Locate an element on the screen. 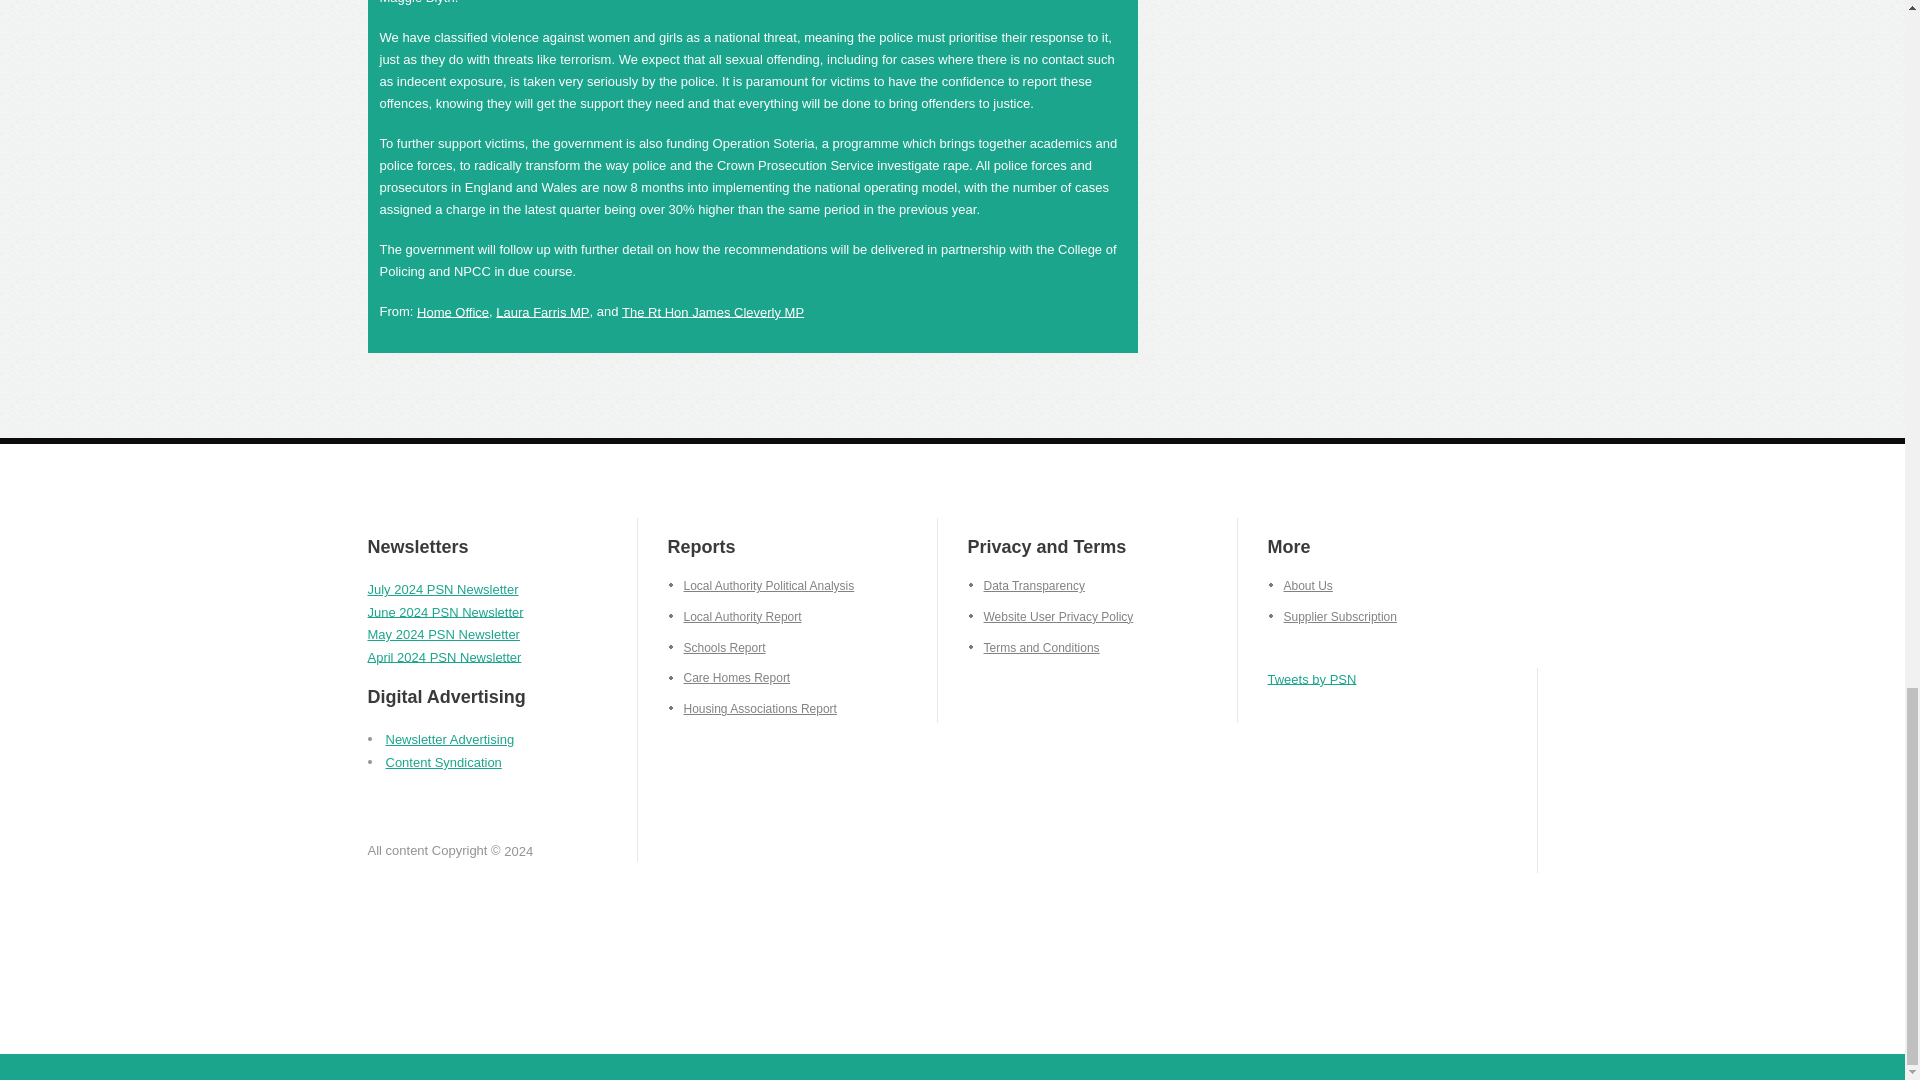 This screenshot has height=1080, width=1920. Newsletter Advertising is located at coordinates (450, 740).